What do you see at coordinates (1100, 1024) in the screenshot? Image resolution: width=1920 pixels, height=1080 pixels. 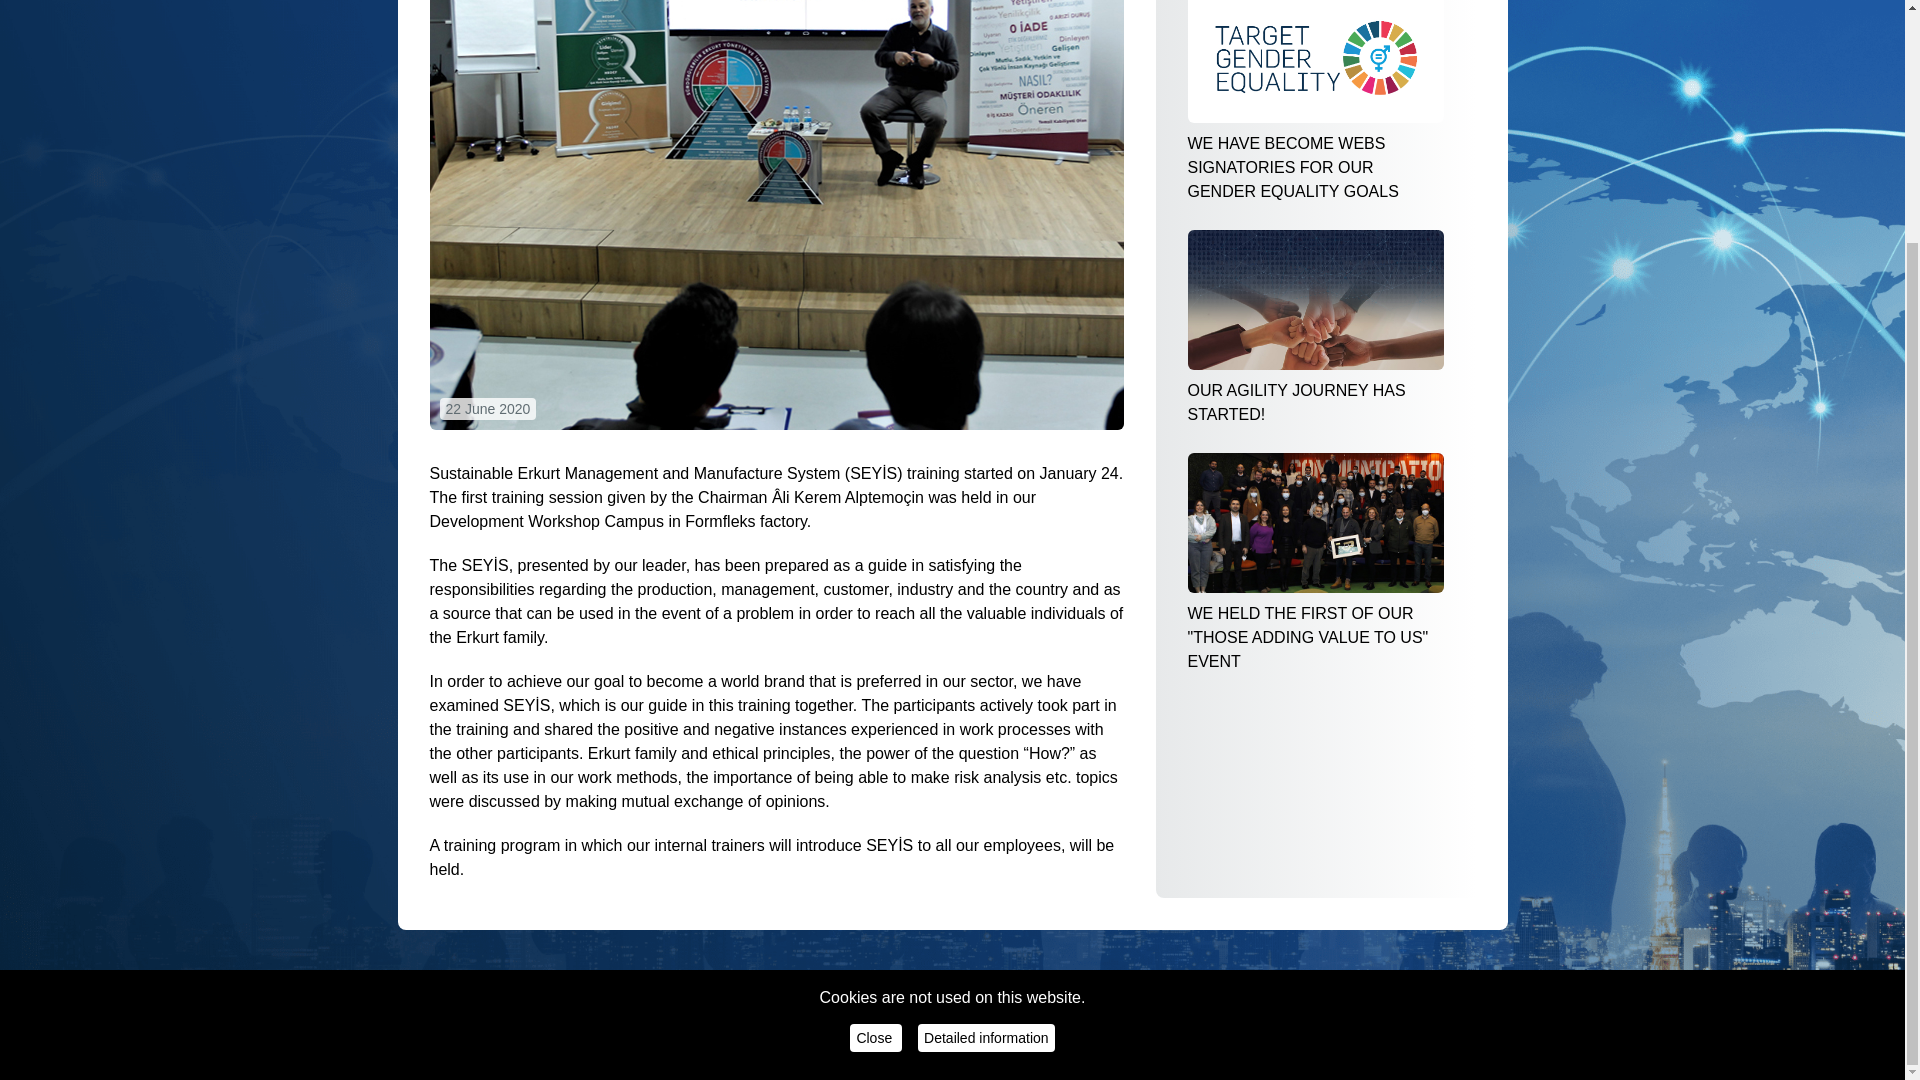 I see `Company Introduction Film` at bounding box center [1100, 1024].